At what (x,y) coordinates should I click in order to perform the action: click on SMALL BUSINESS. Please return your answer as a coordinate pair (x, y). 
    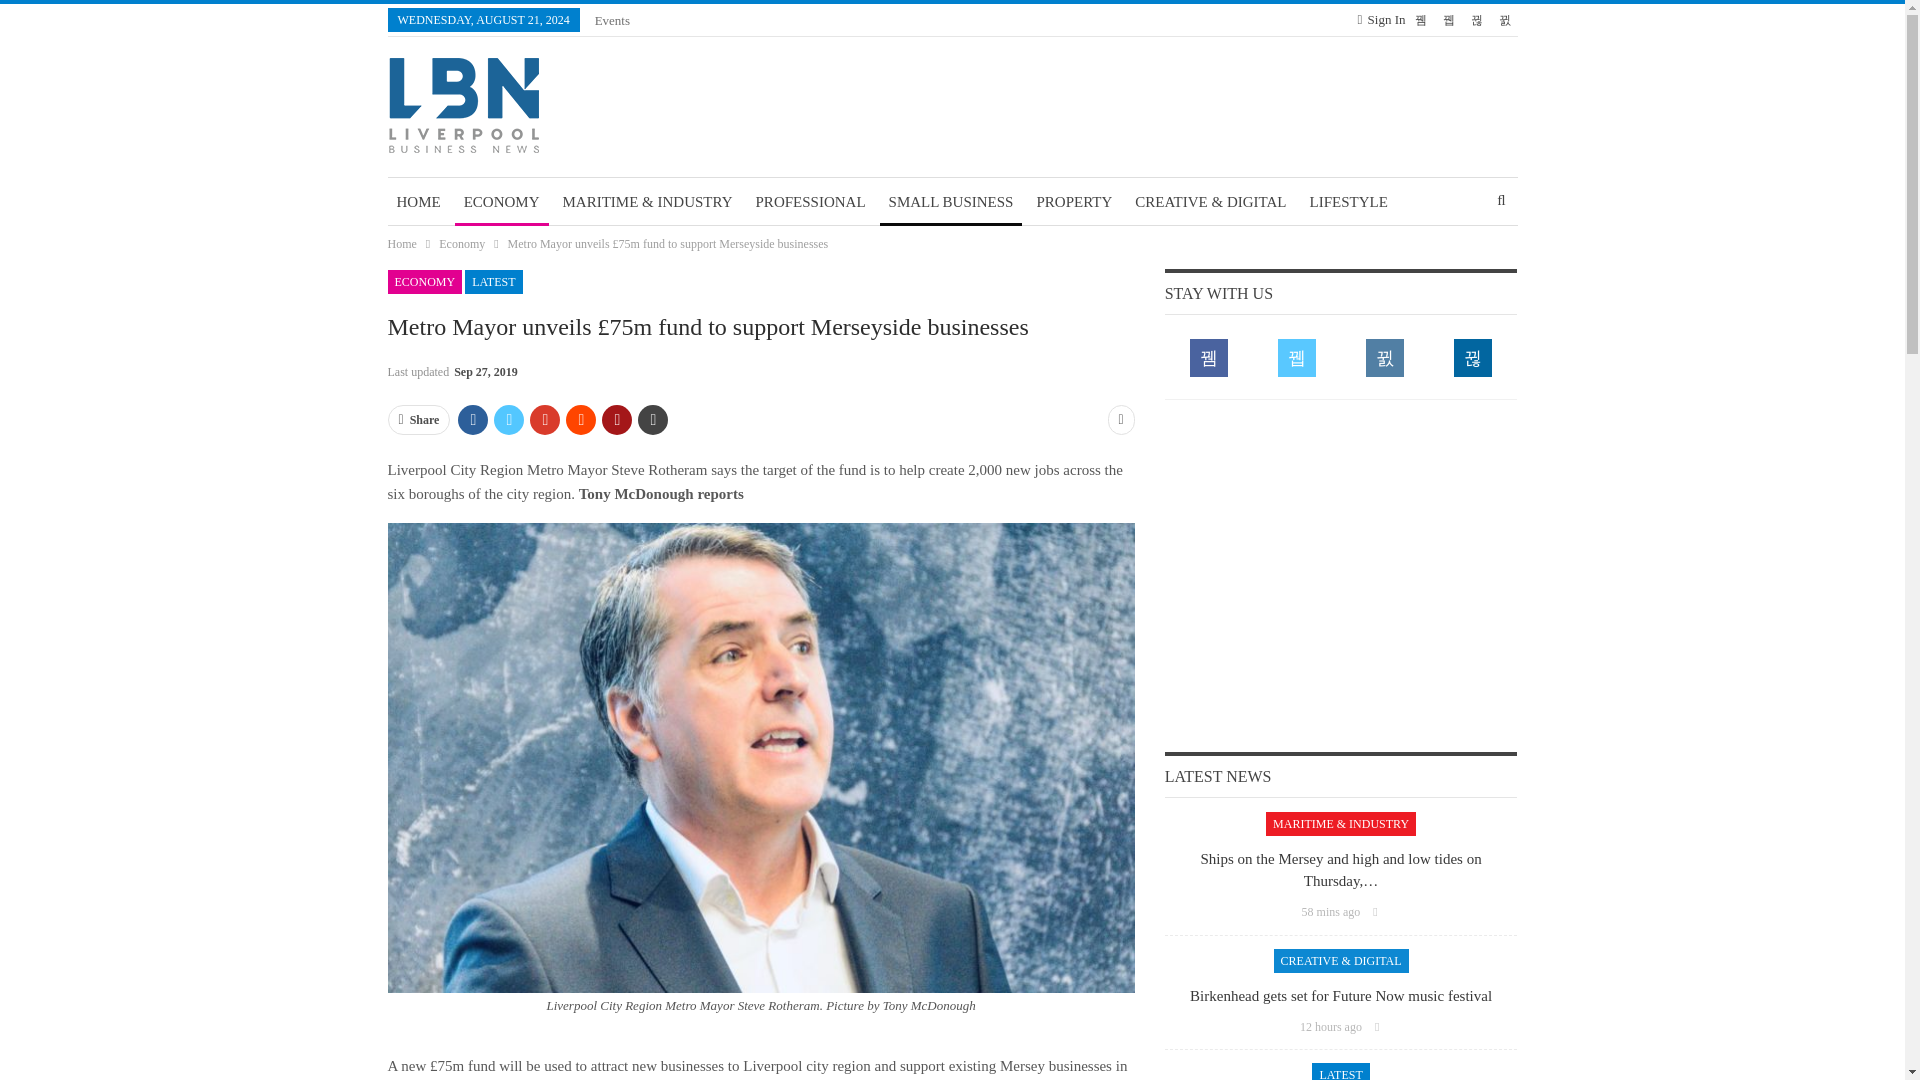
    Looking at the image, I should click on (951, 202).